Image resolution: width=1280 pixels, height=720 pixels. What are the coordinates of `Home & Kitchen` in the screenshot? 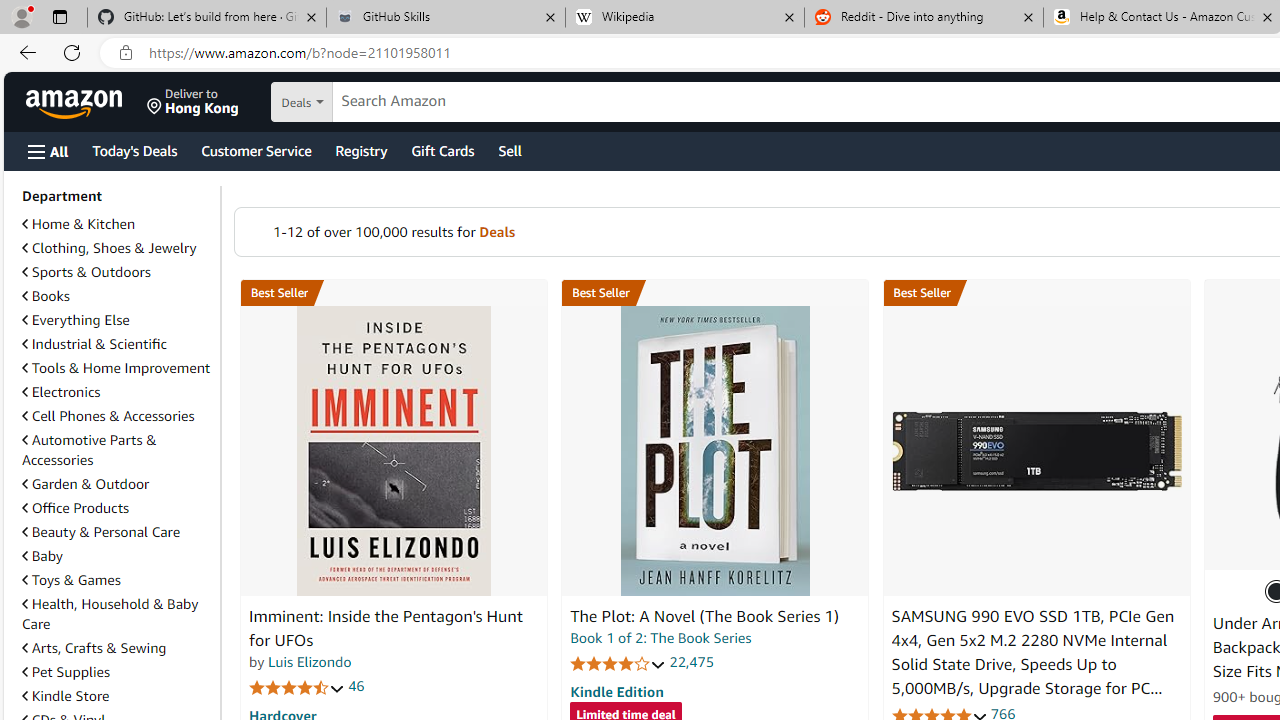 It's located at (78, 224).